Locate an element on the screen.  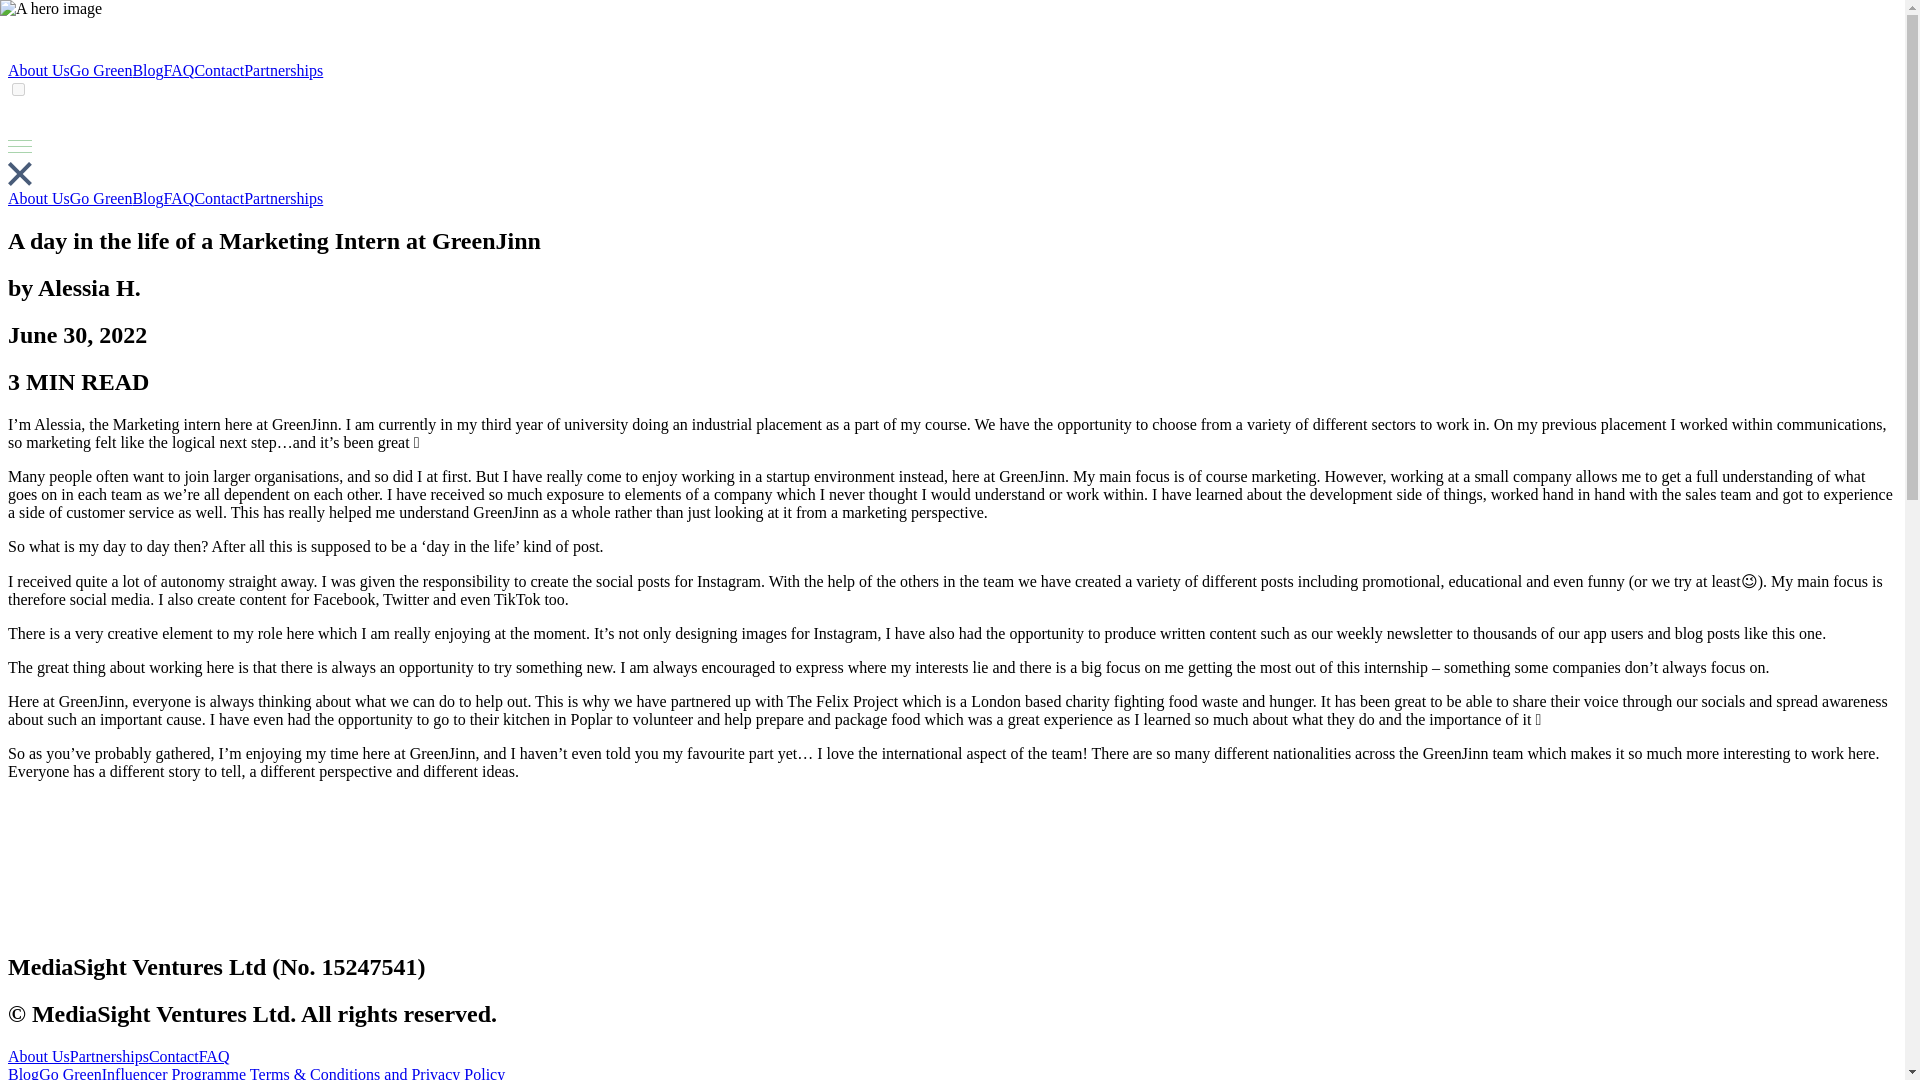
FAQ is located at coordinates (214, 1056).